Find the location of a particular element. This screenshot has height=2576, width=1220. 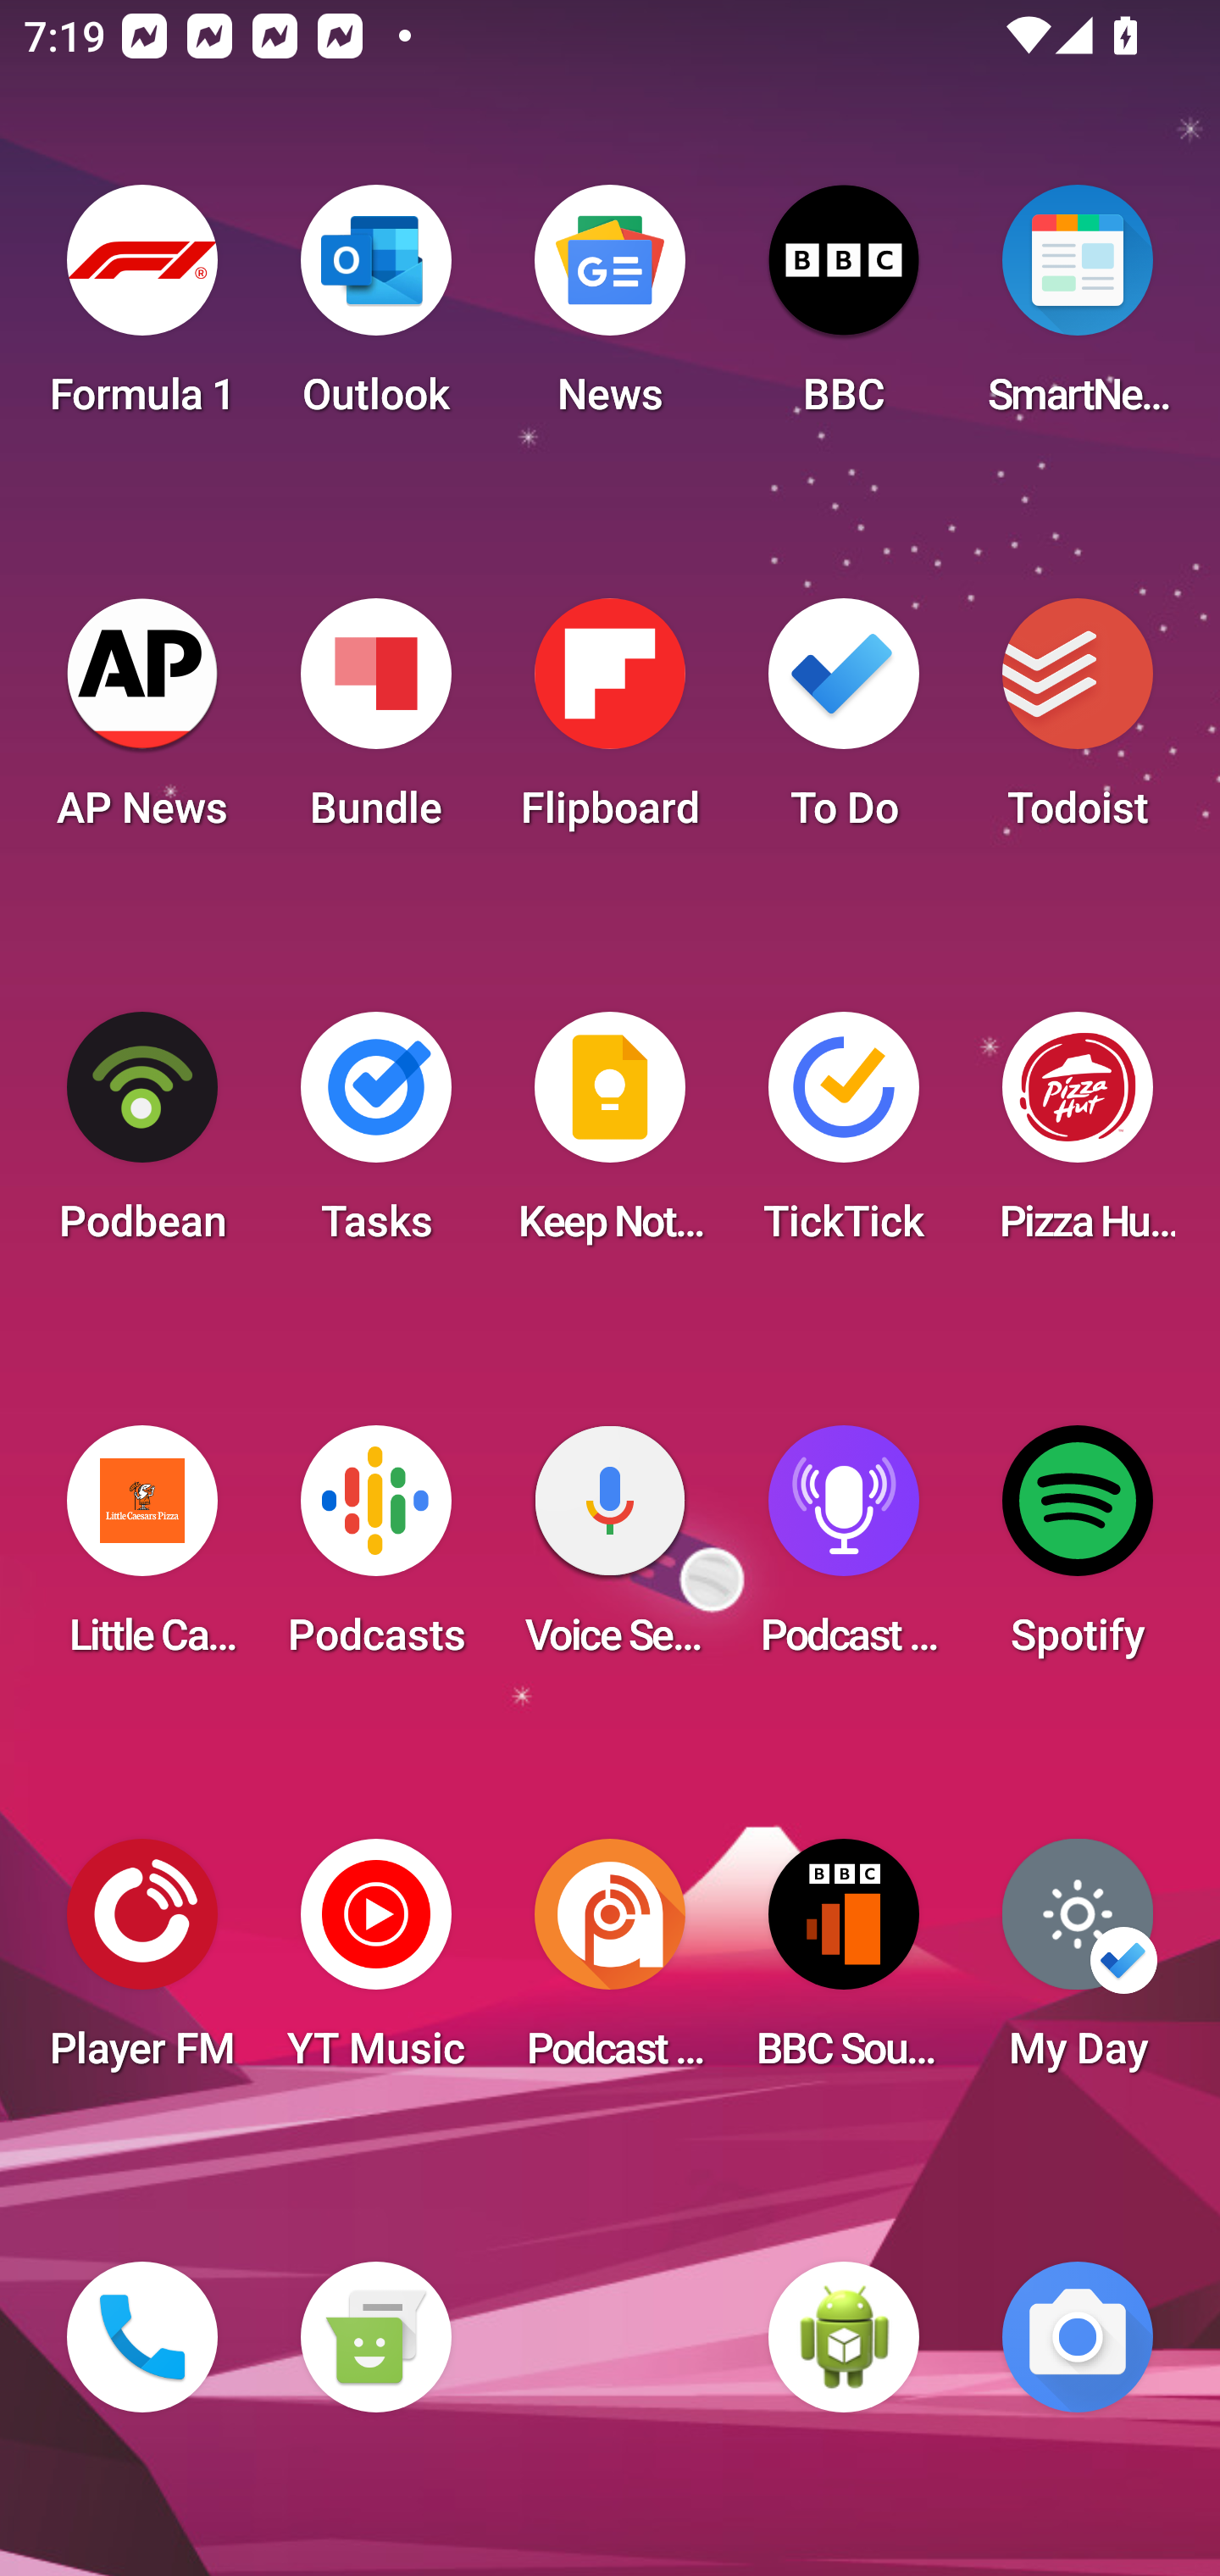

Voice Search is located at coordinates (610, 1551).